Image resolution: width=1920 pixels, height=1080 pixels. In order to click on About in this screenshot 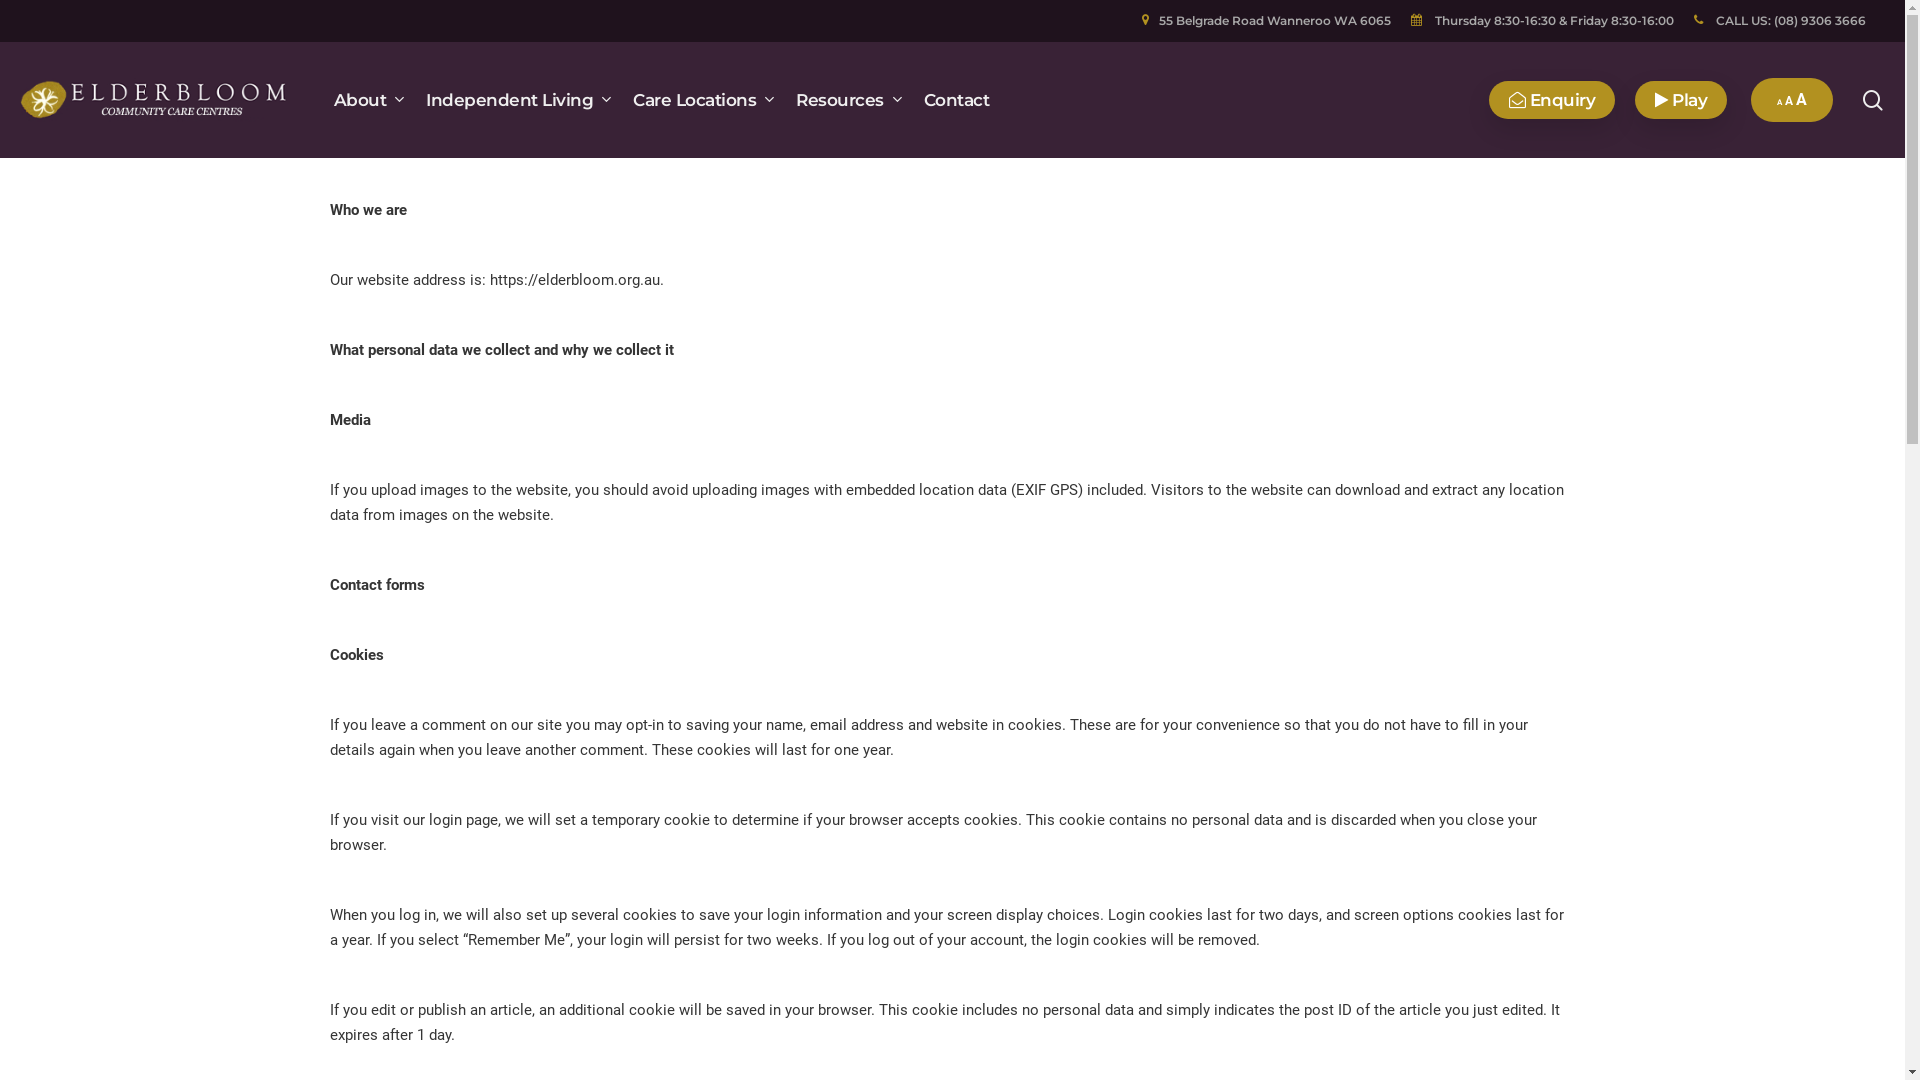, I will do `click(370, 100)`.